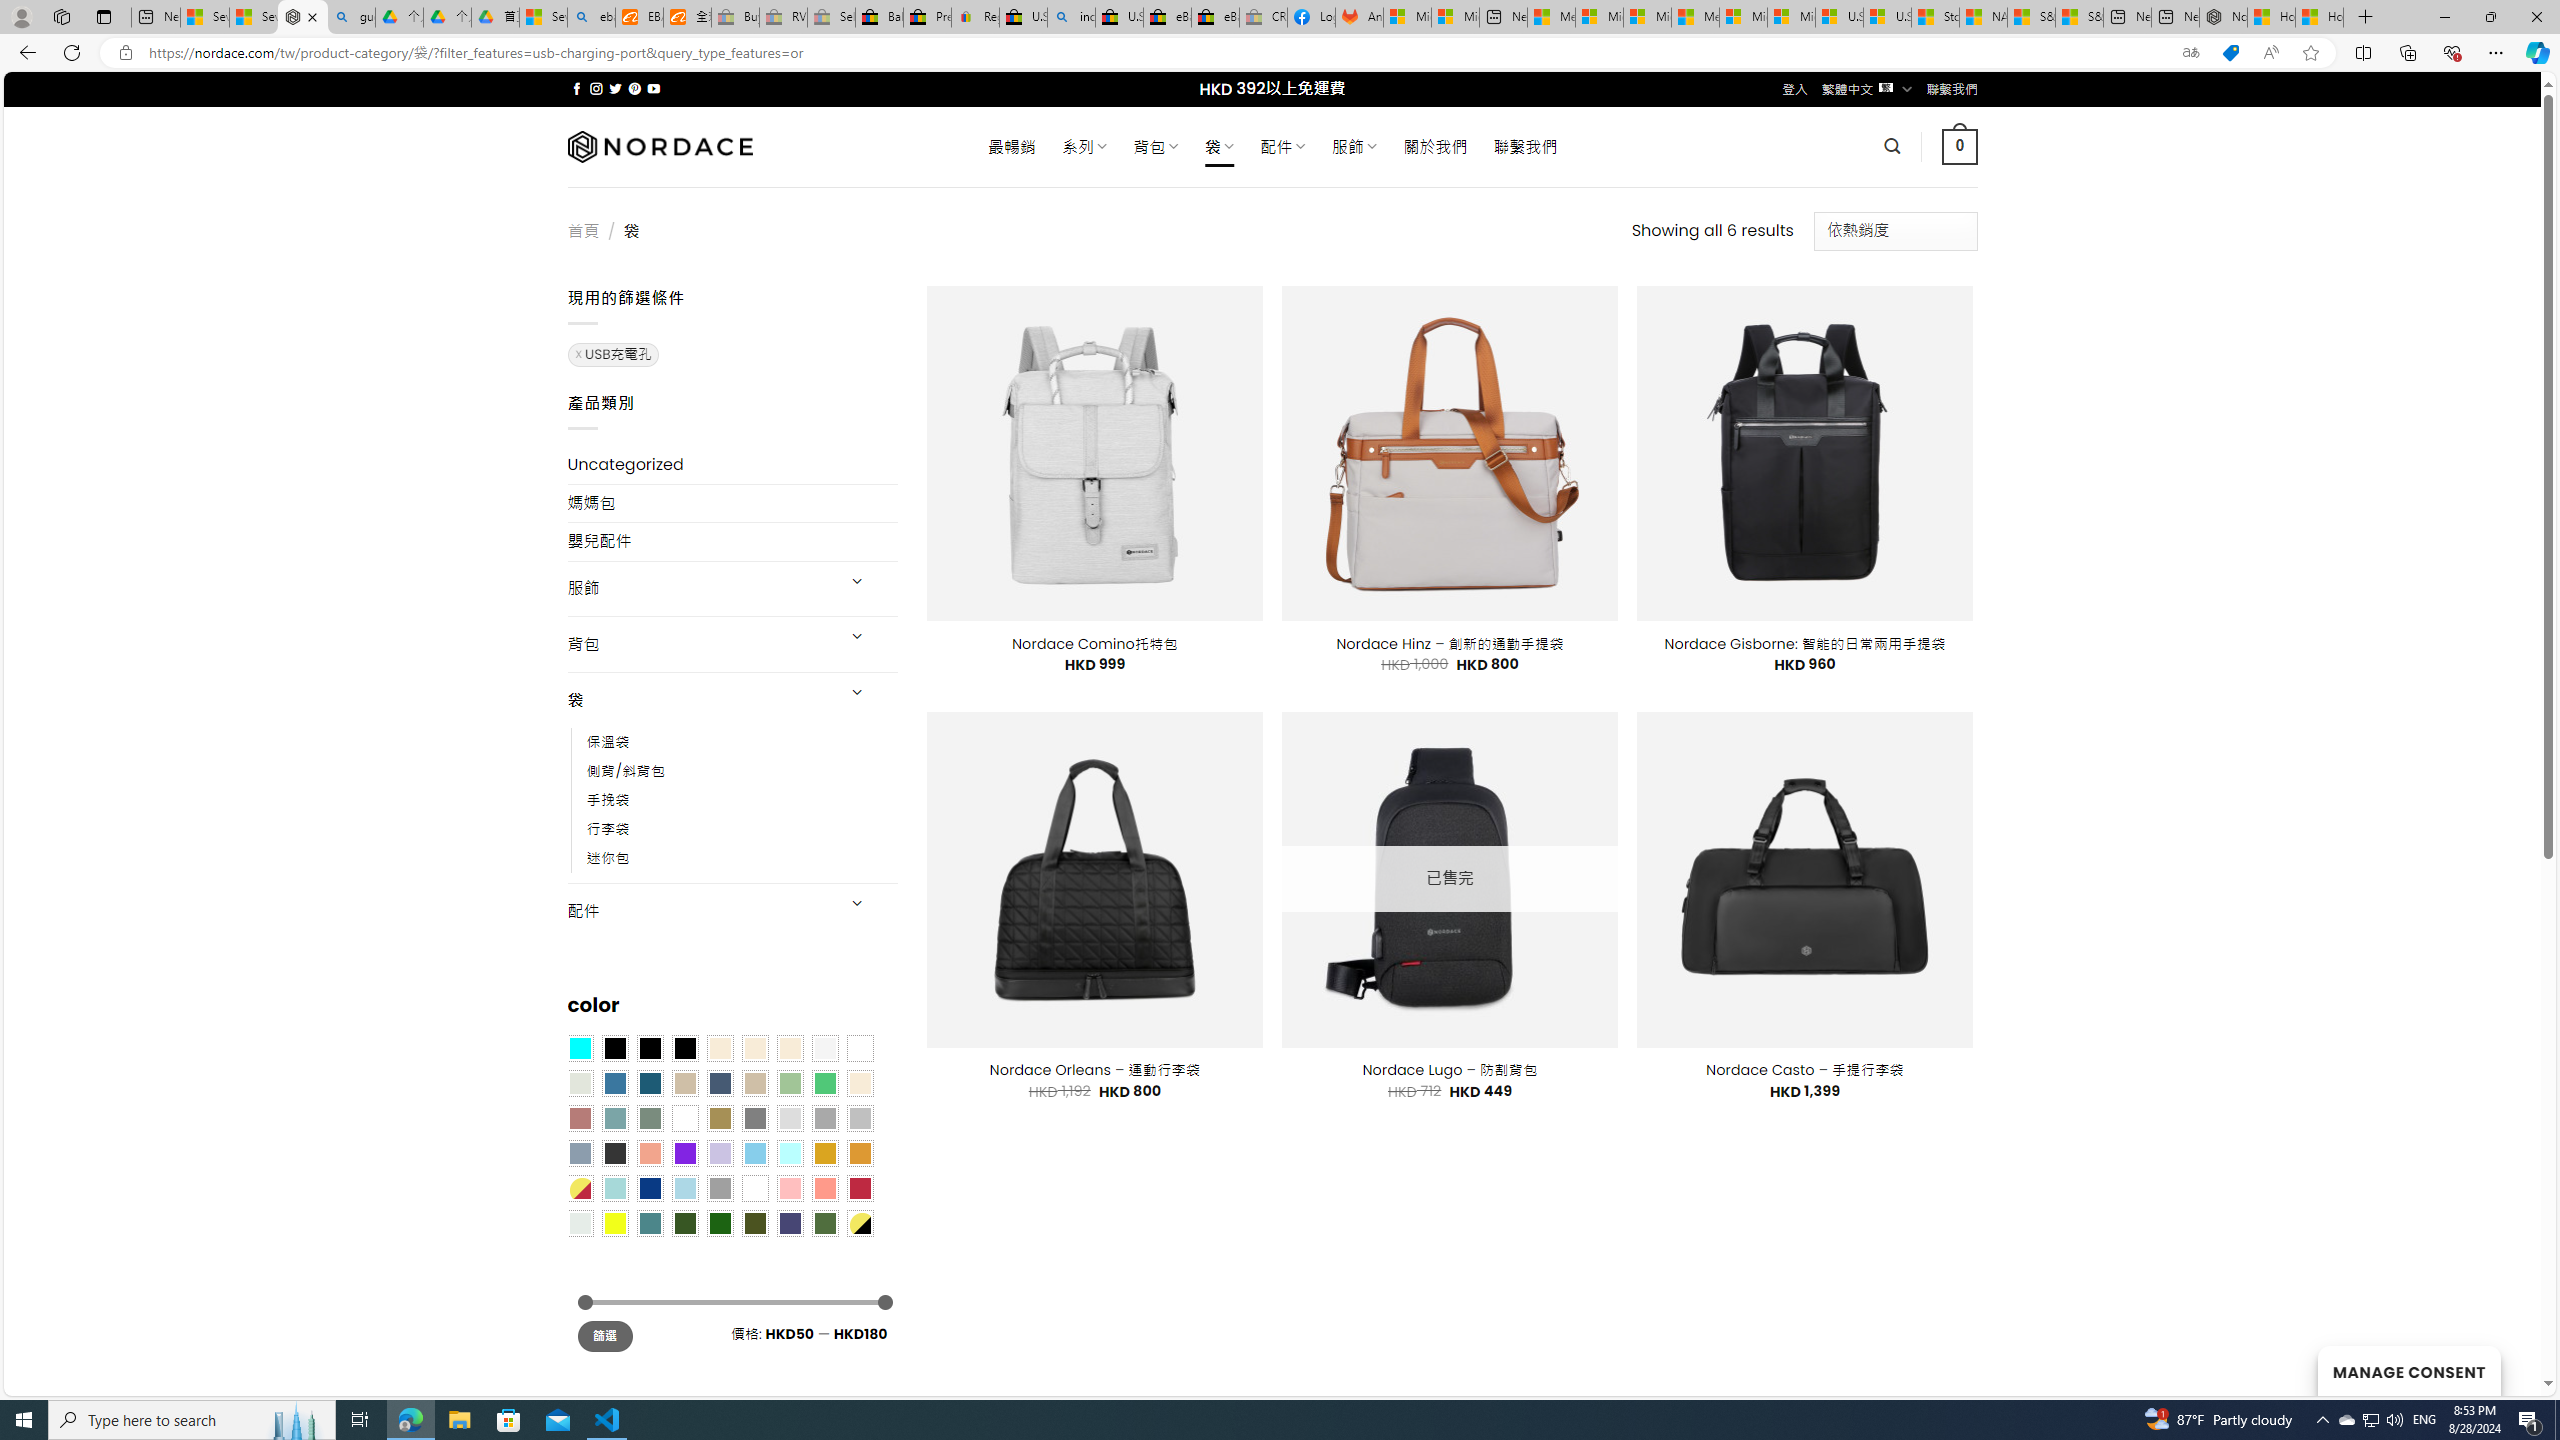 The image size is (2560, 1440). Describe the element at coordinates (1960, 146) in the screenshot. I see ` 0 ` at that location.